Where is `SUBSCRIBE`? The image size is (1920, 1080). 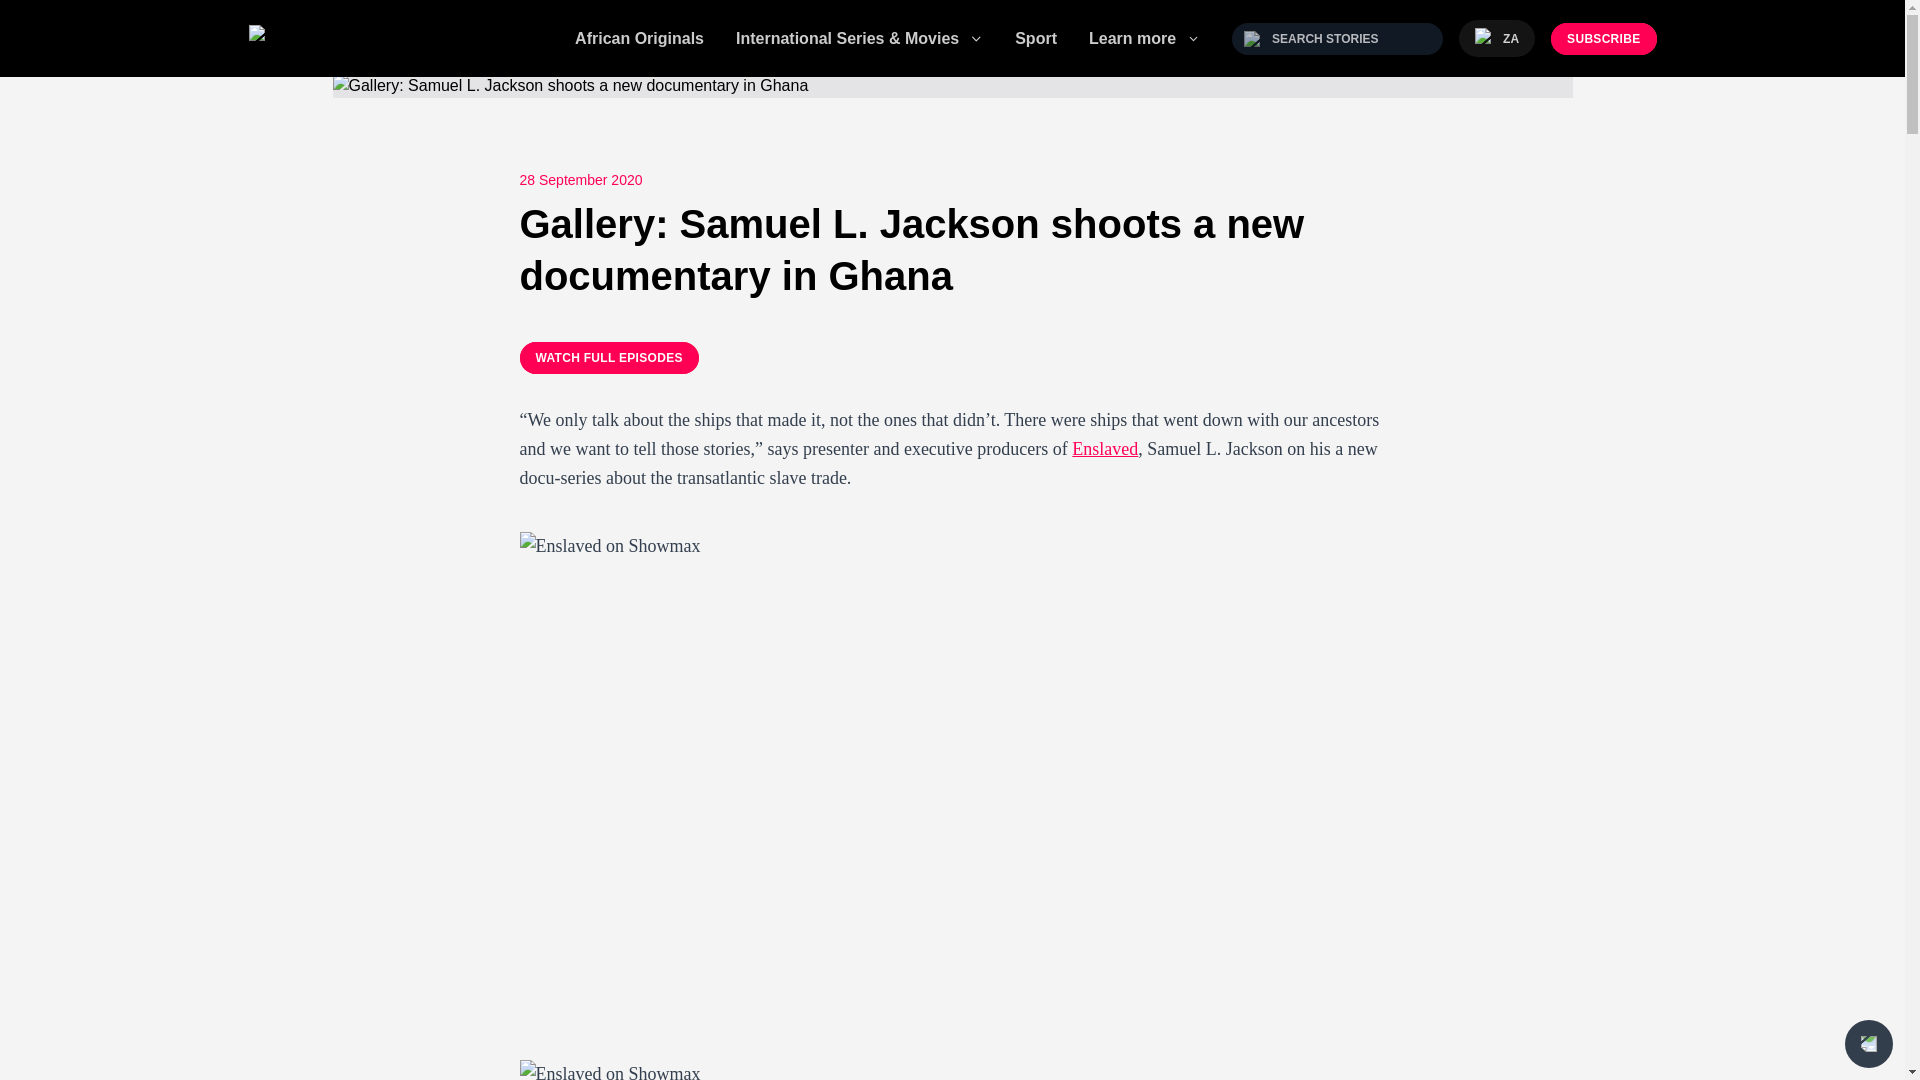
SUBSCRIBE is located at coordinates (1603, 38).